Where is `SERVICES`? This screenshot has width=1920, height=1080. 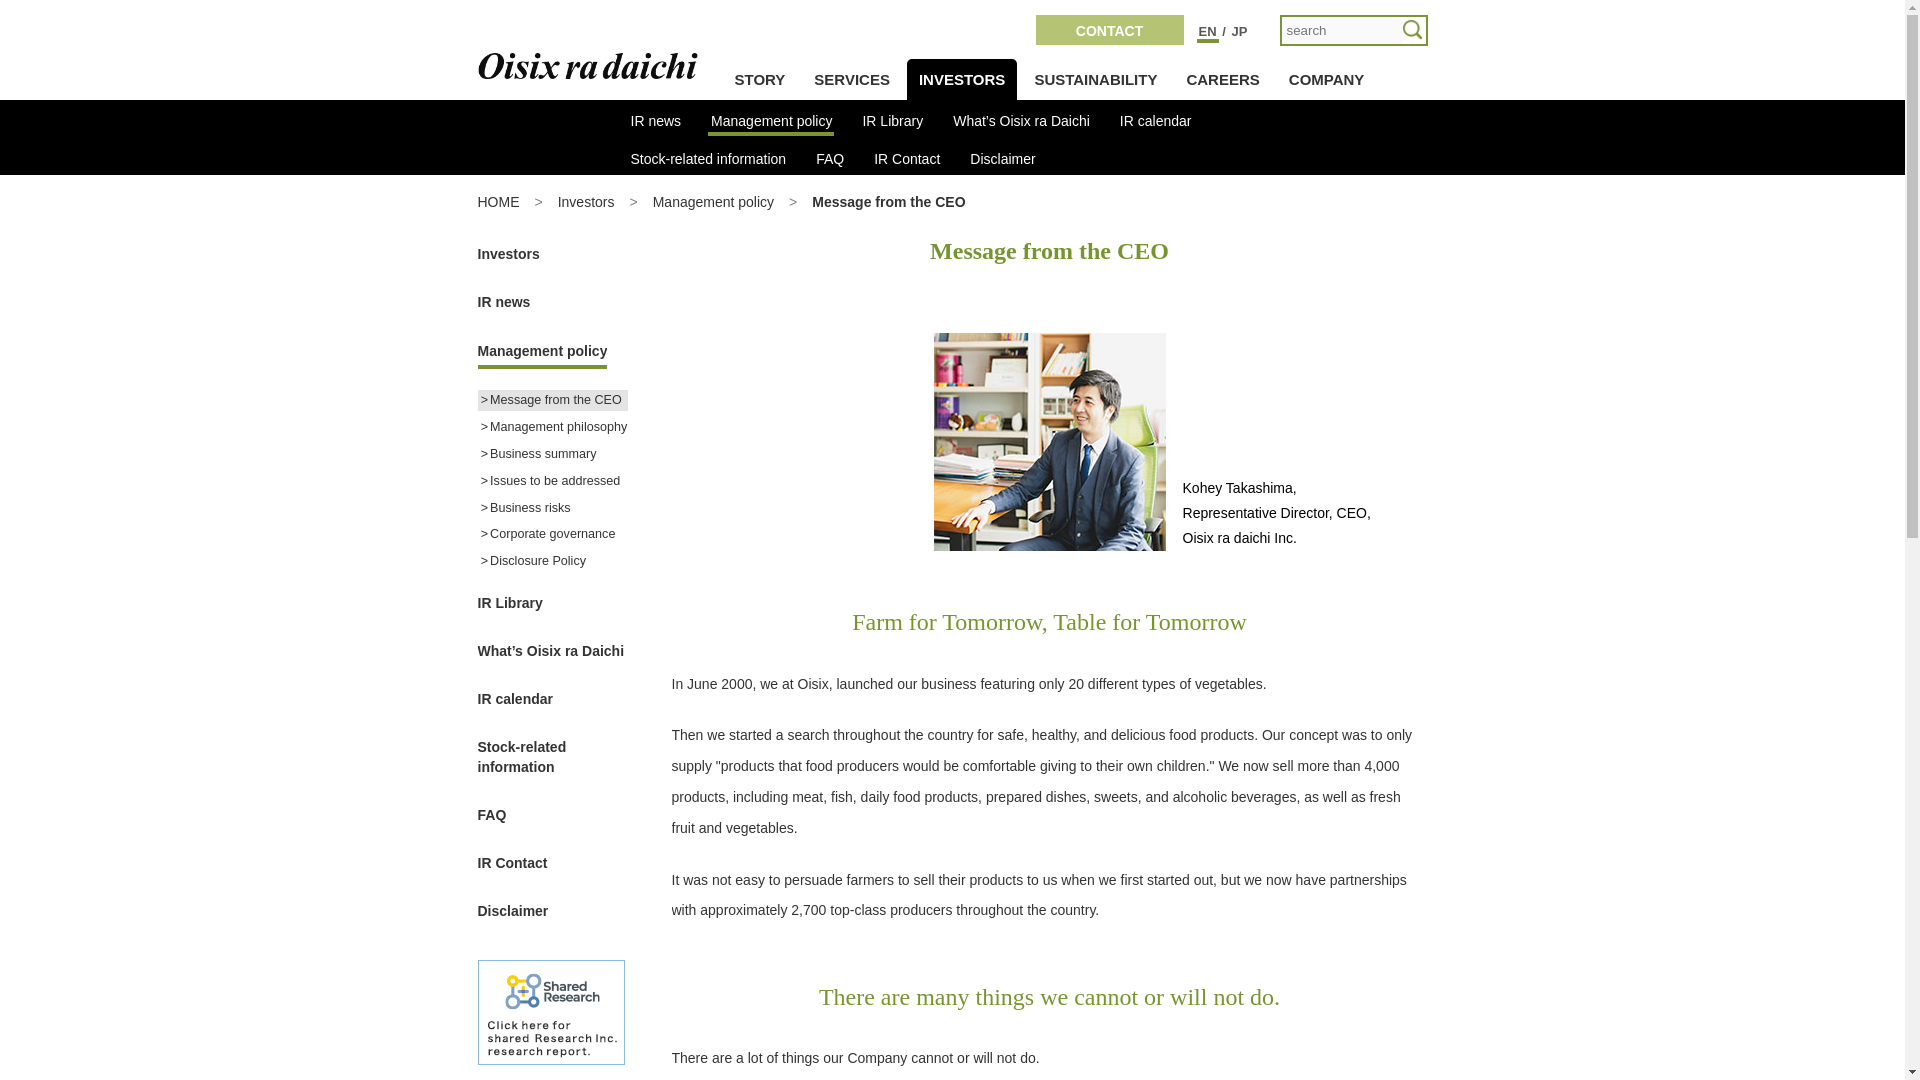 SERVICES is located at coordinates (852, 80).